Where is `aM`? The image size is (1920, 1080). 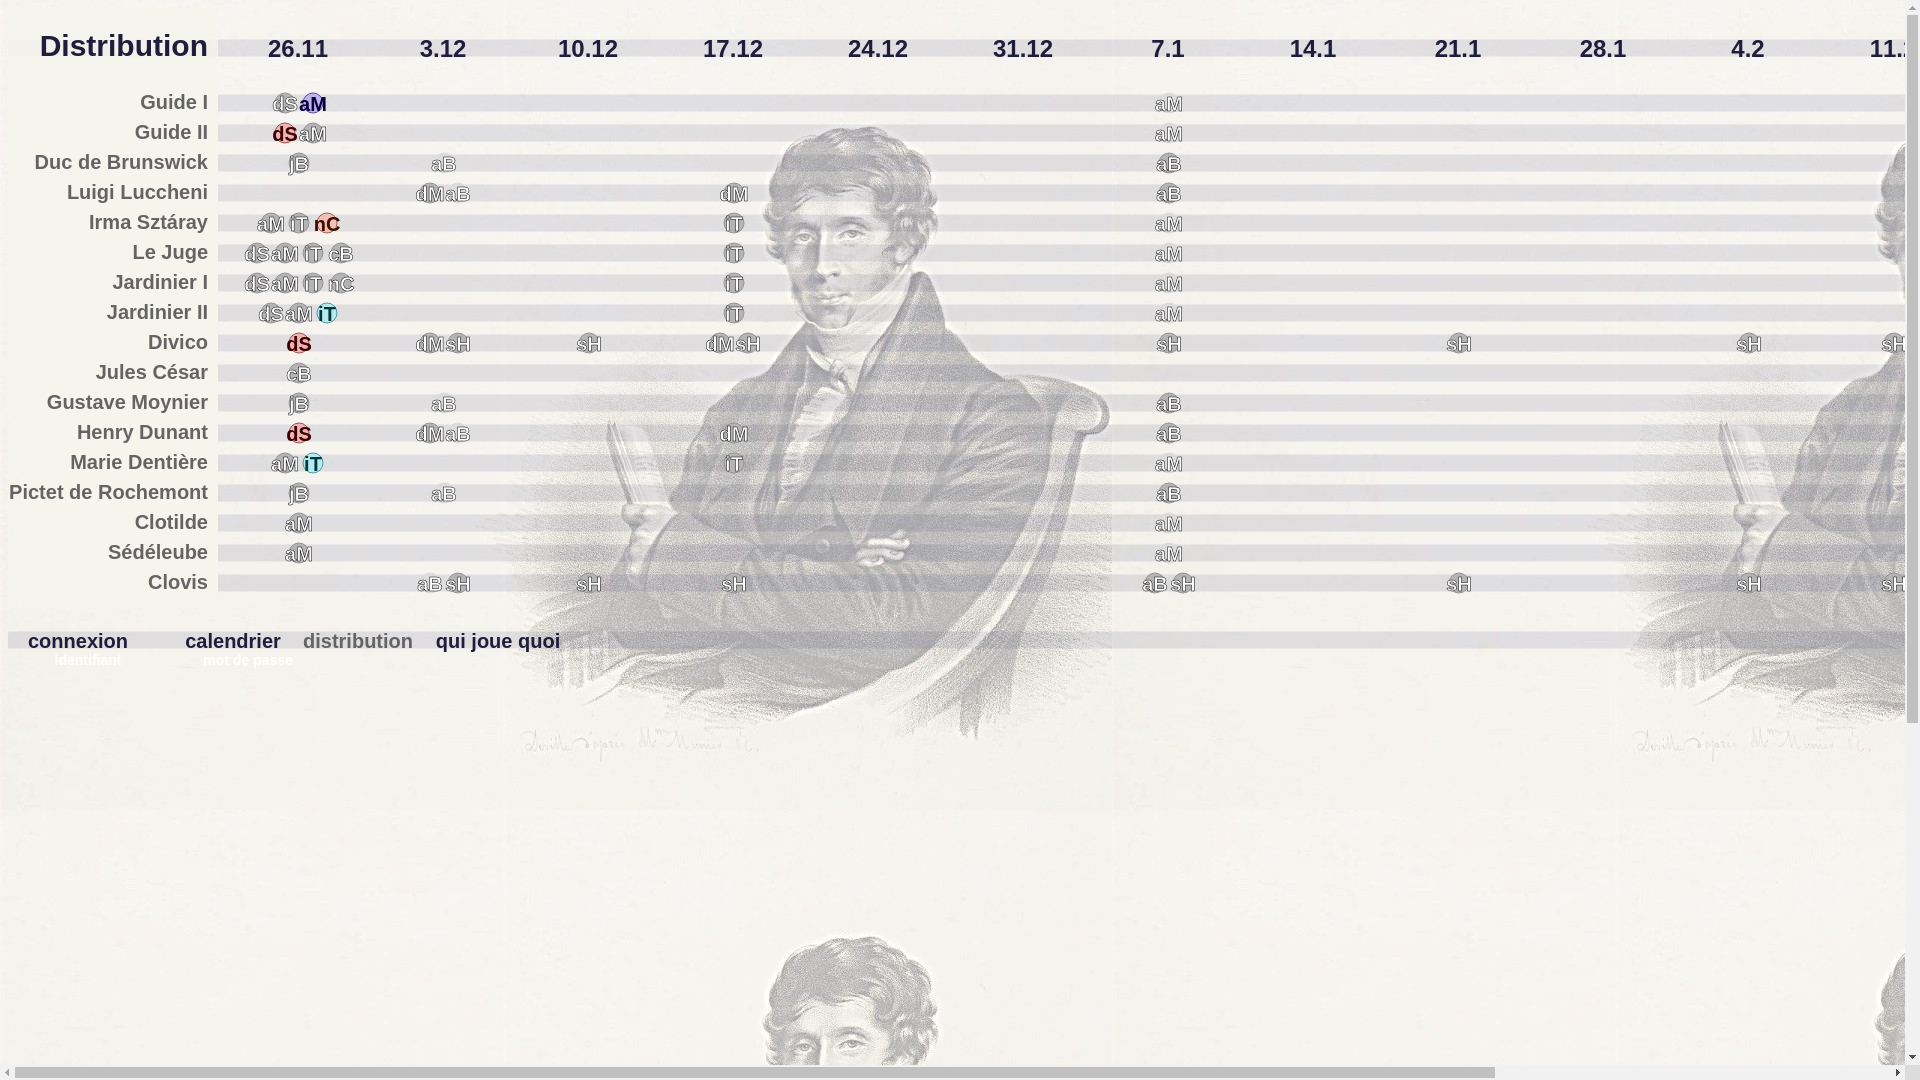 aM is located at coordinates (1169, 554).